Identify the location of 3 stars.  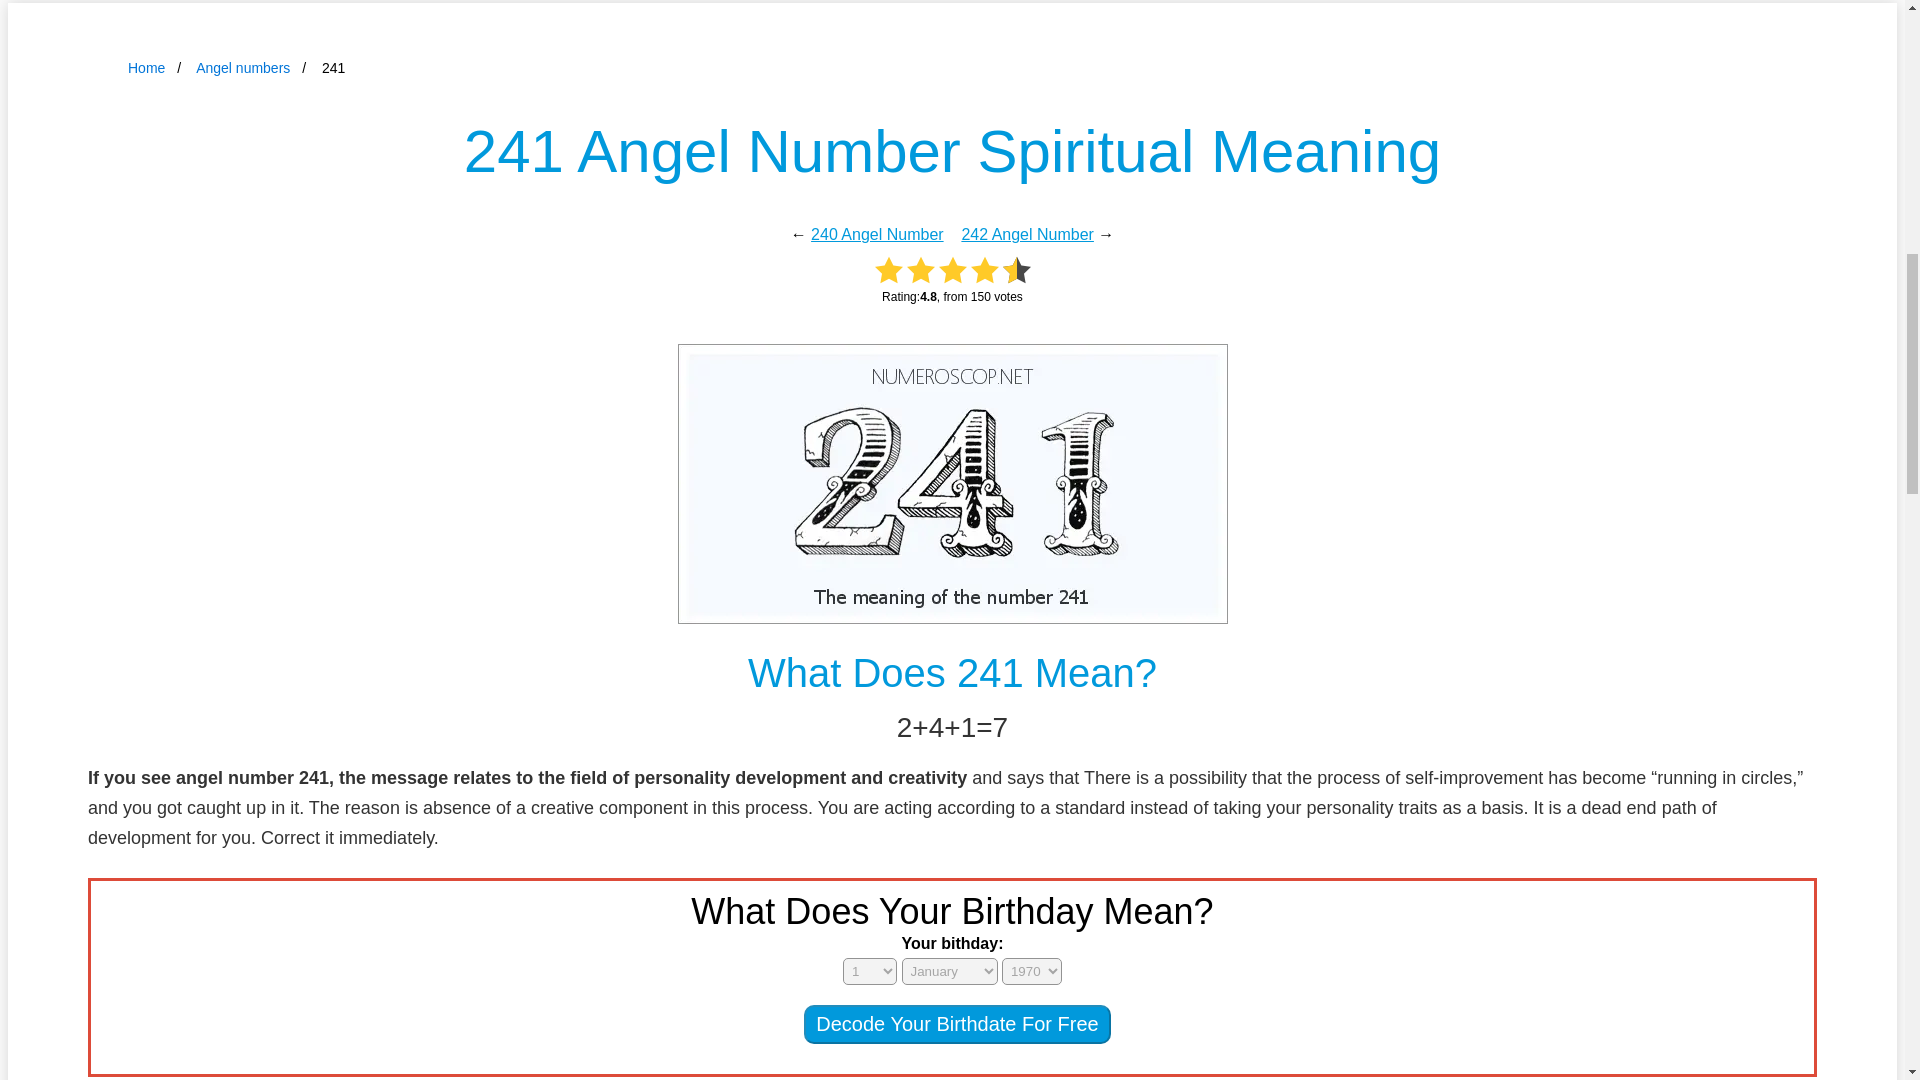
(952, 270).